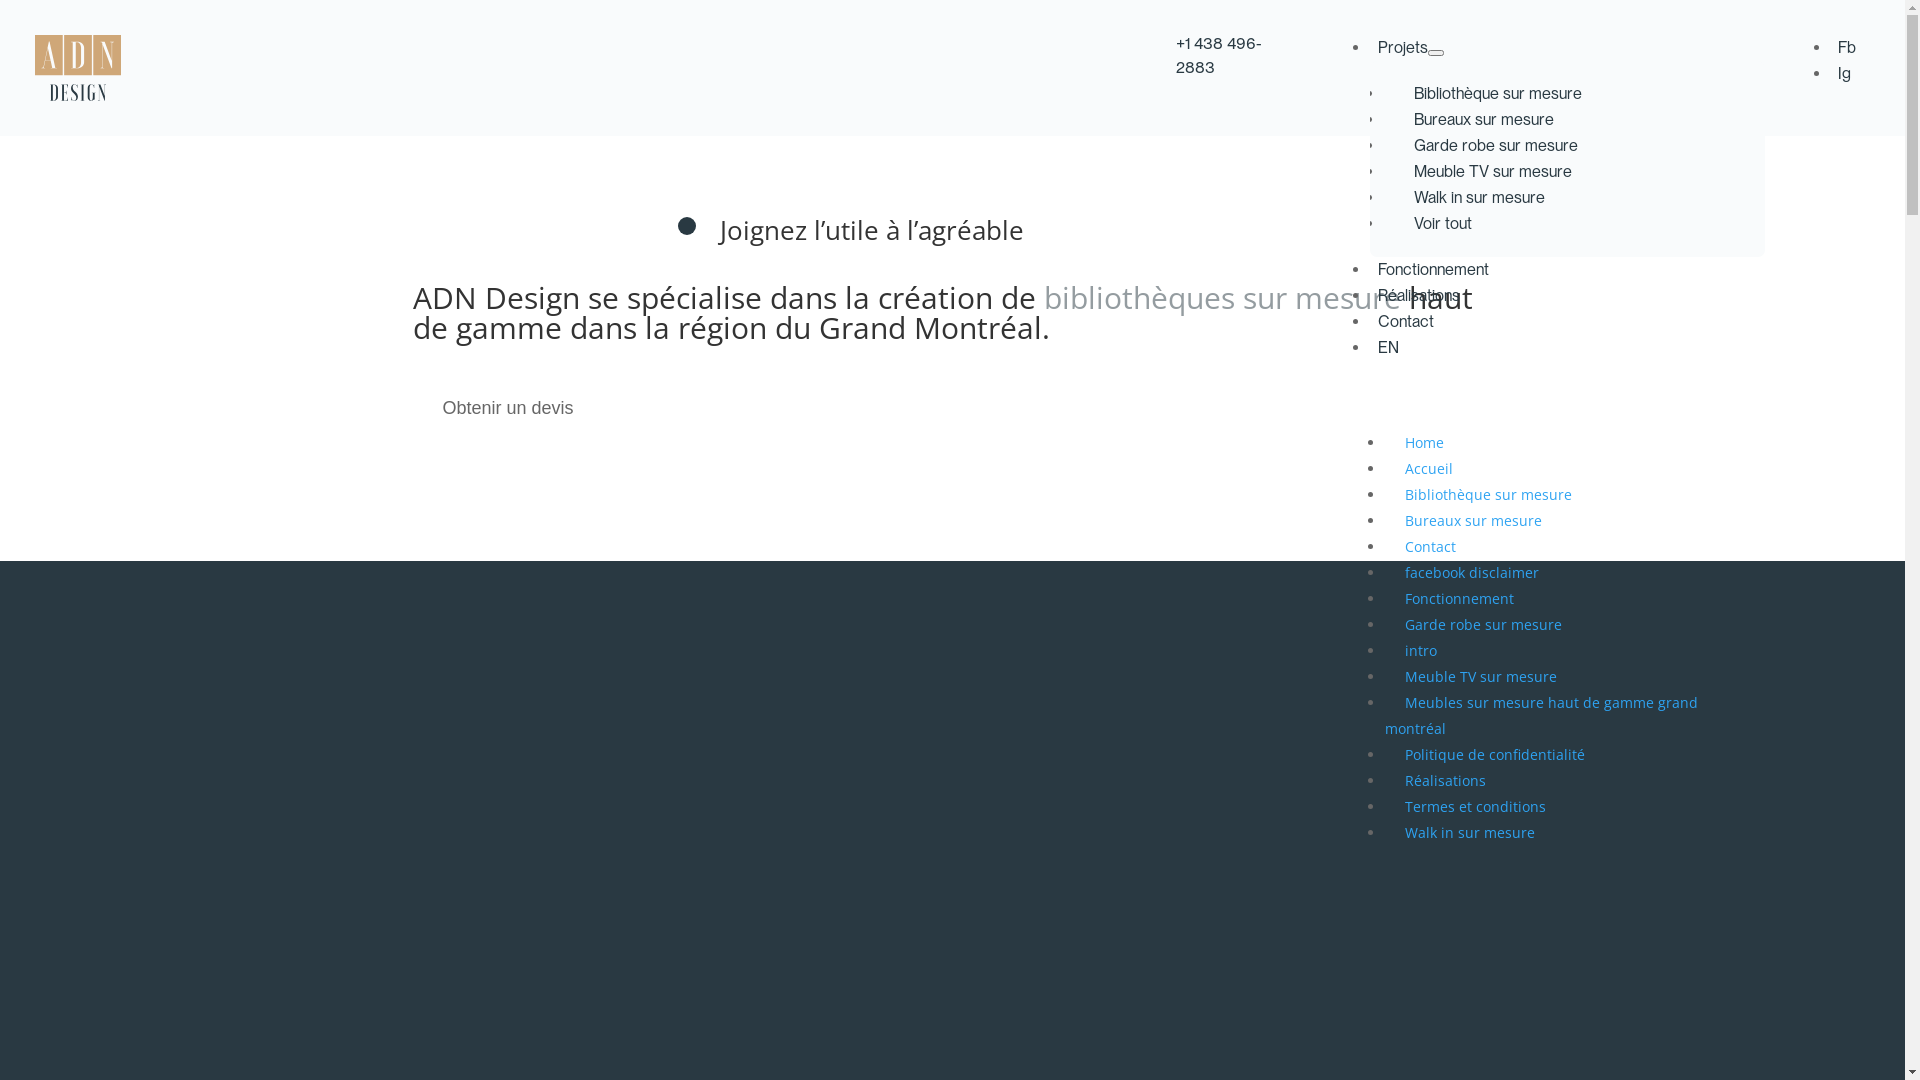  I want to click on Termes et conditions, so click(1476, 806).